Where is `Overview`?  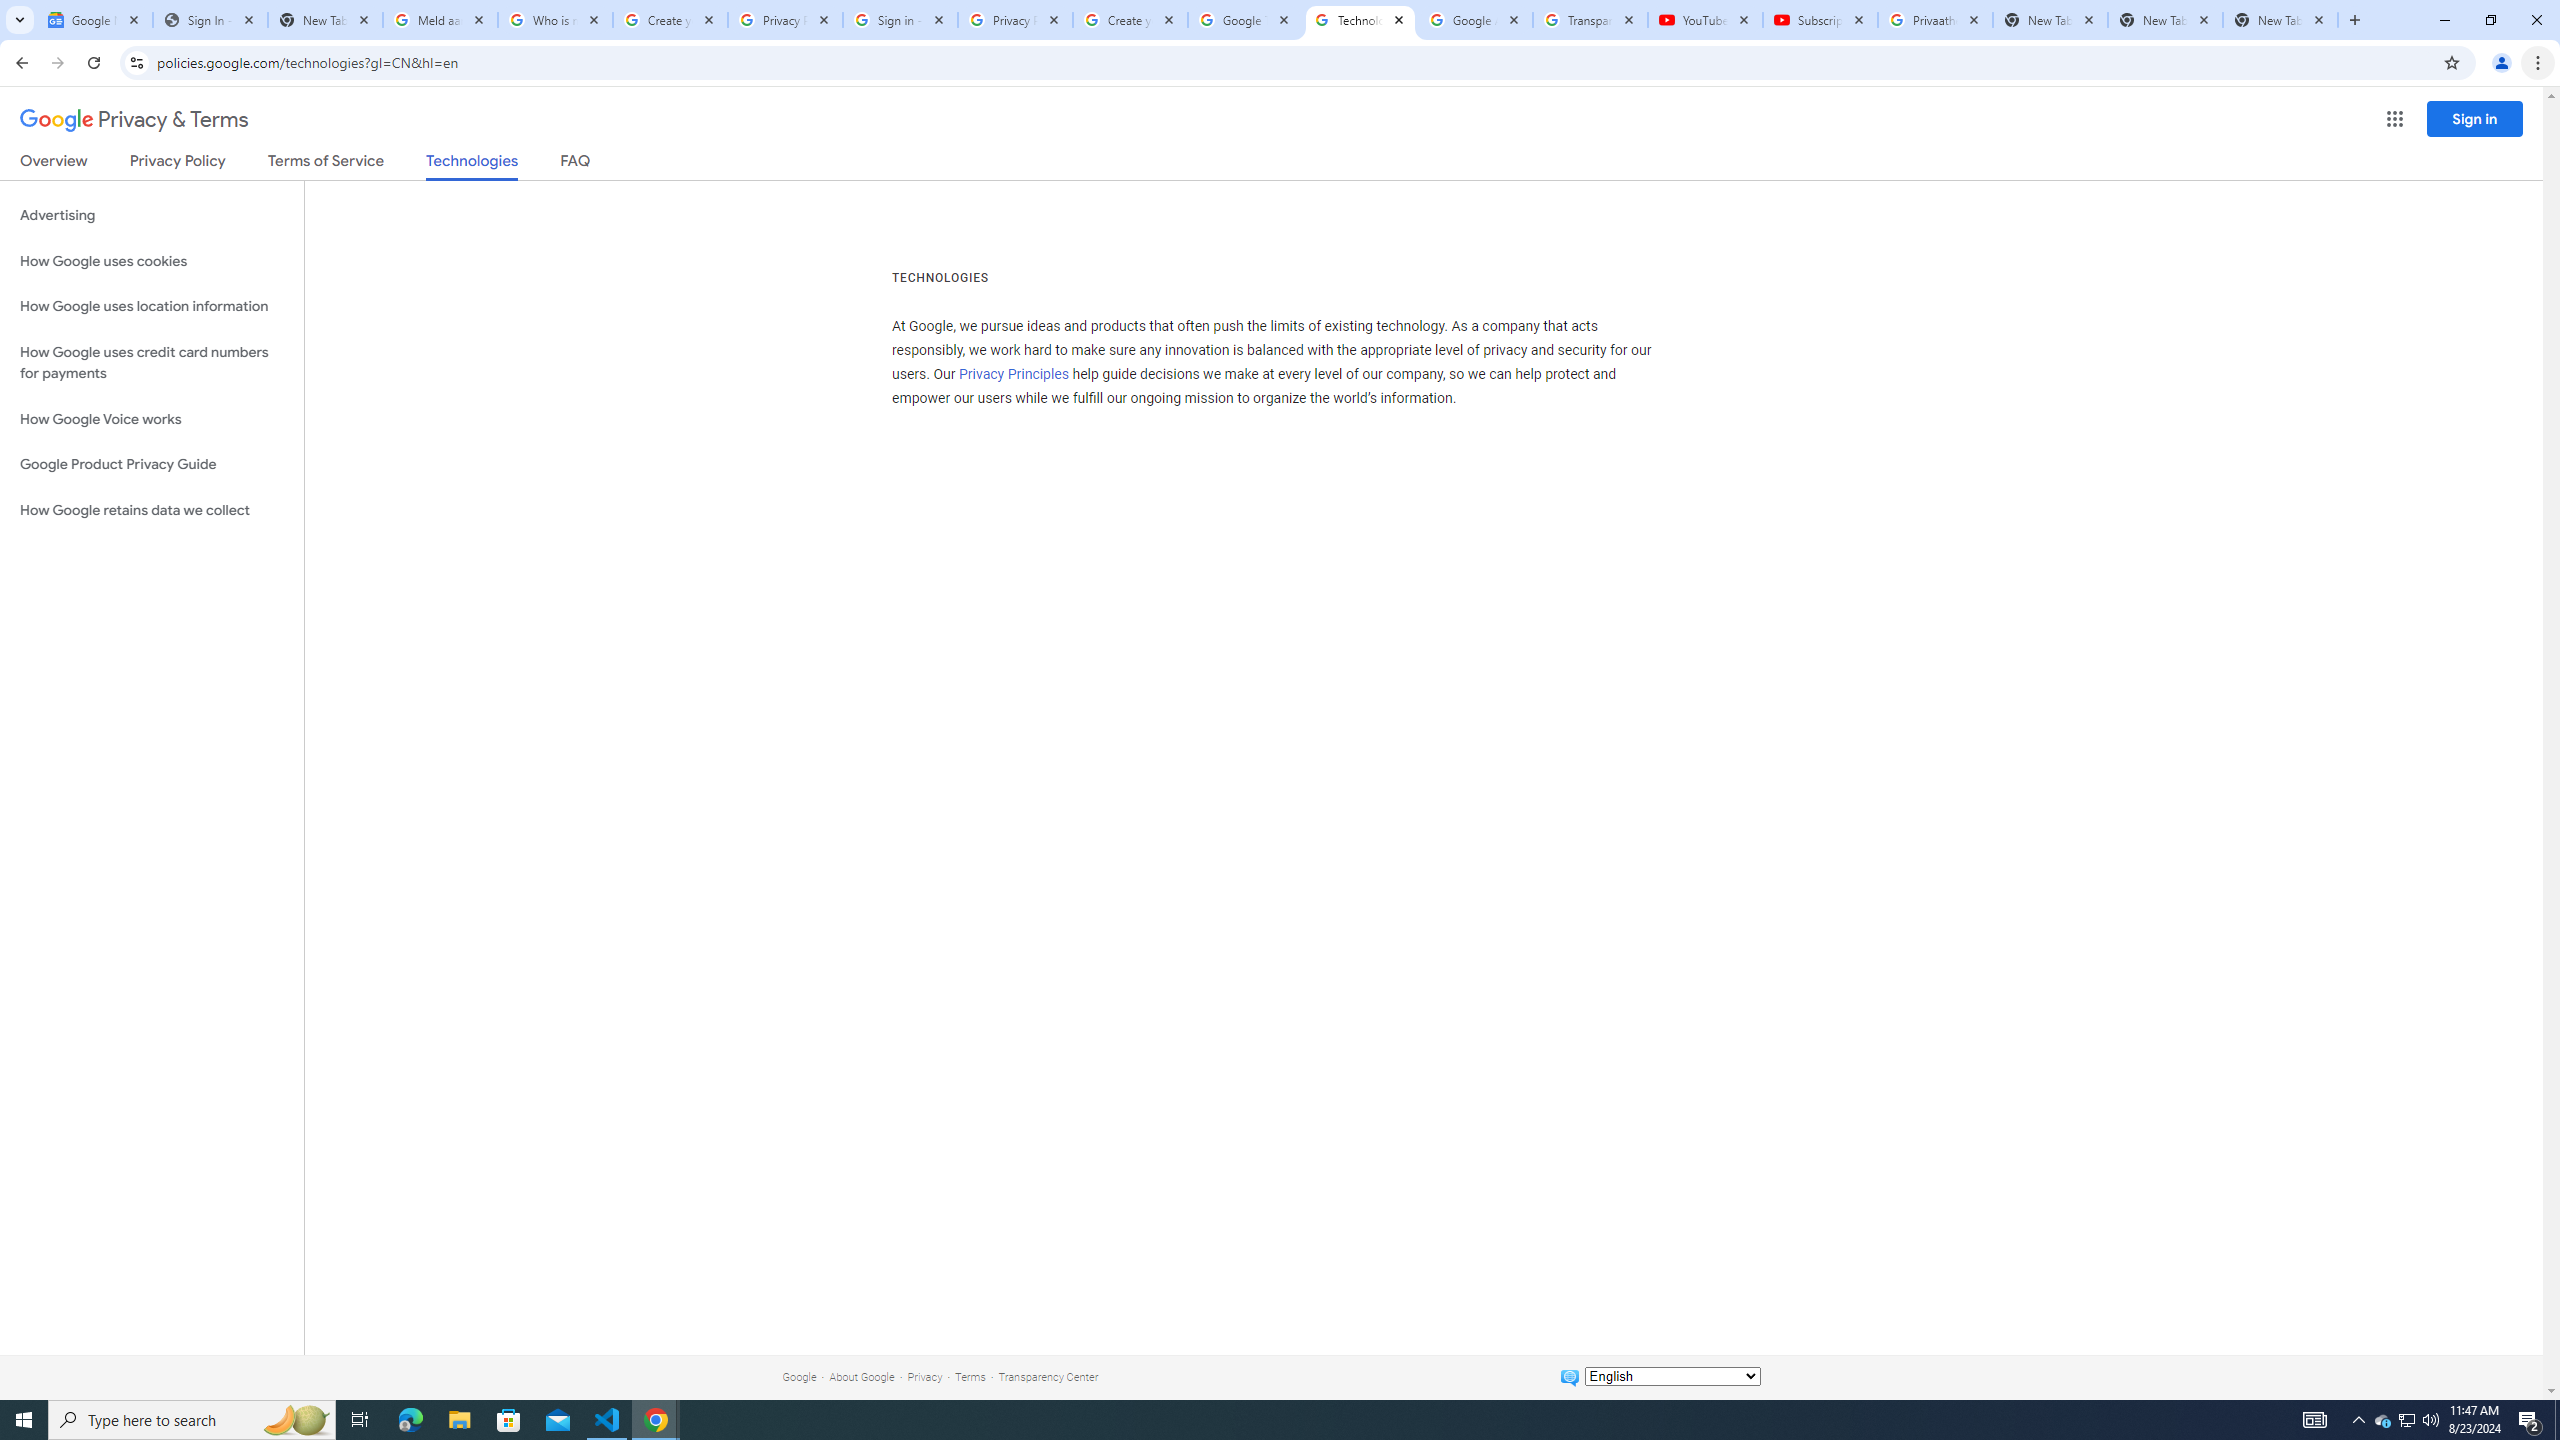
Overview is located at coordinates (54, 164).